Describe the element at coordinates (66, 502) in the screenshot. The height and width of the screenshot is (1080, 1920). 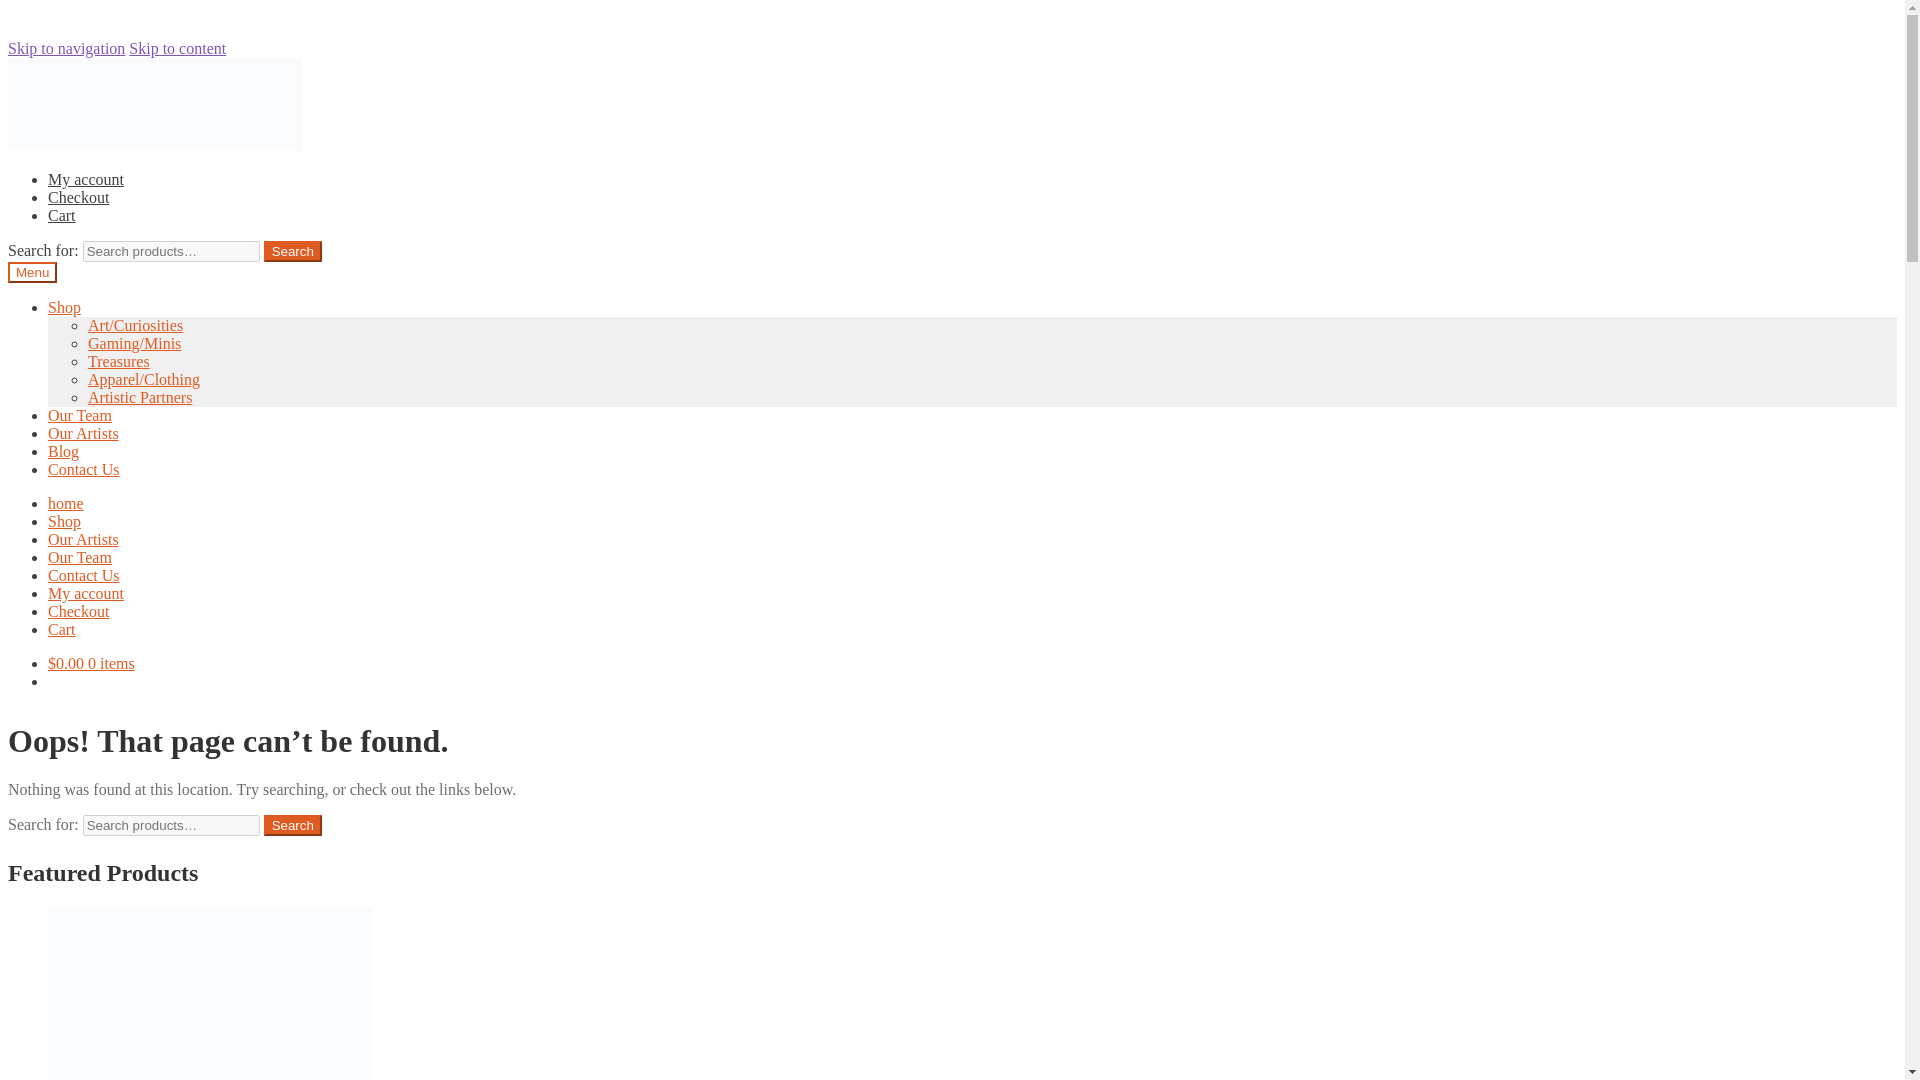
I see `home` at that location.